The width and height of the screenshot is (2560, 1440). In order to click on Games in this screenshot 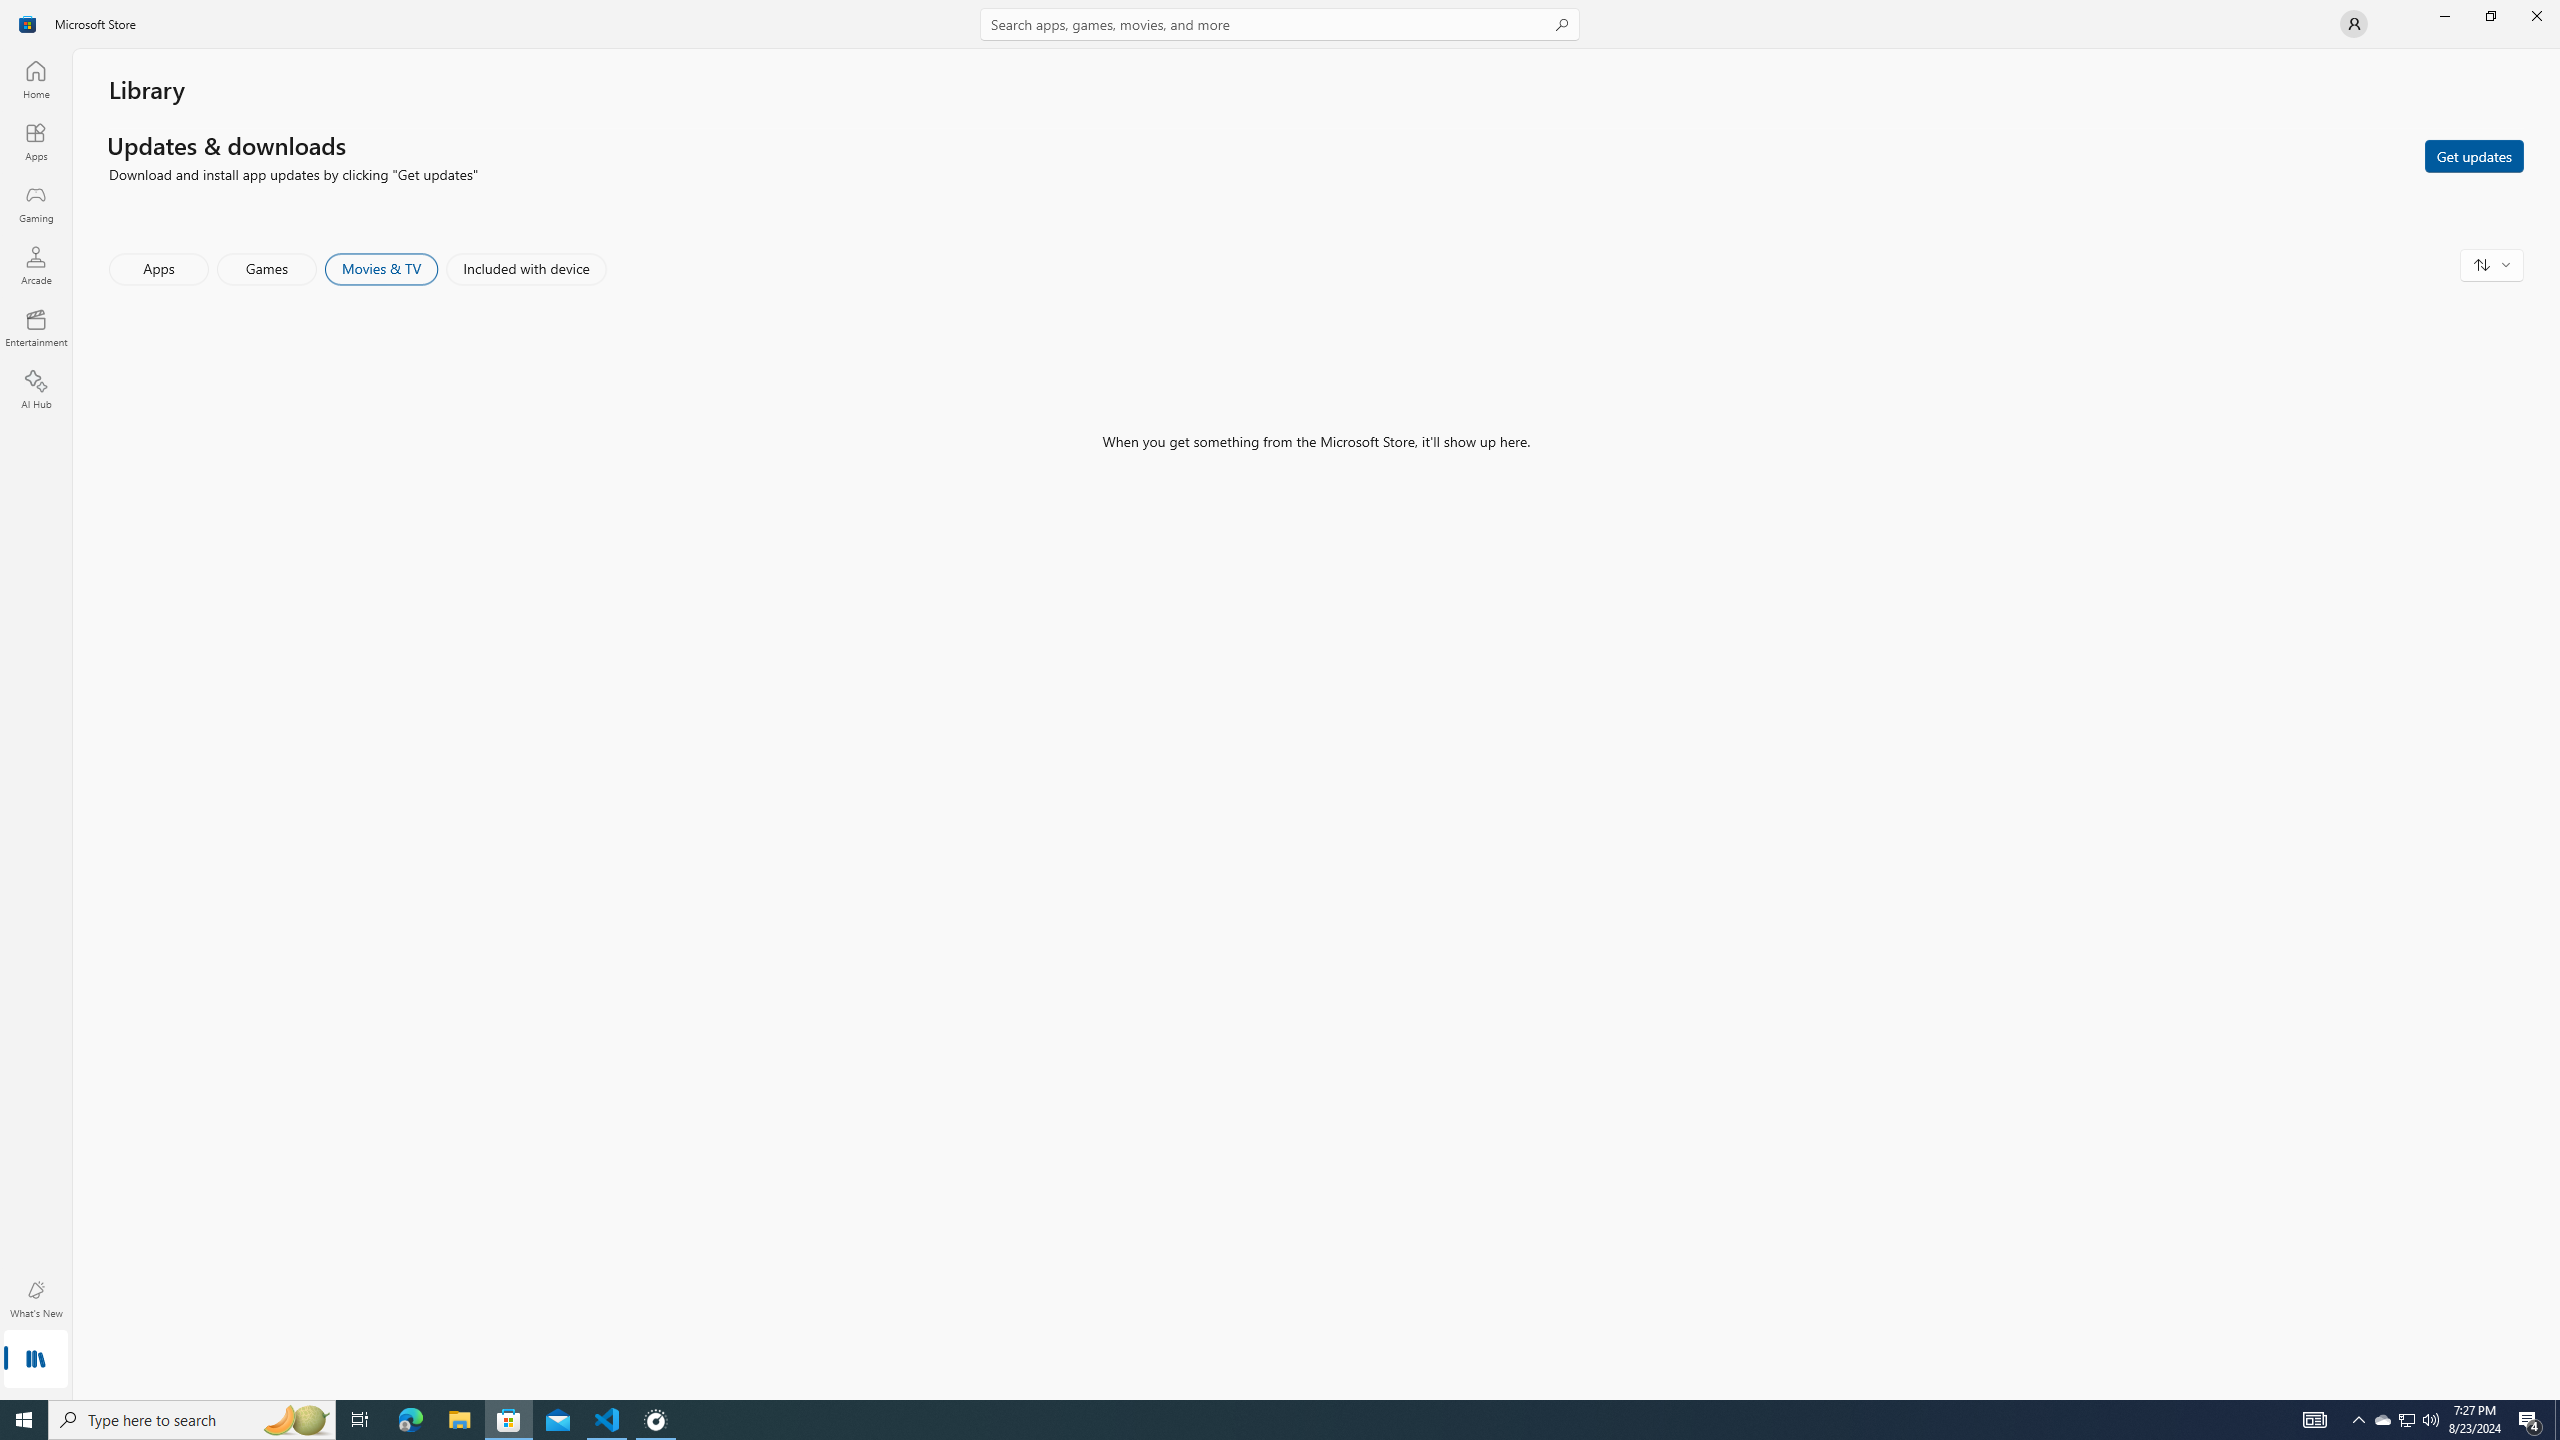, I will do `click(267, 269)`.